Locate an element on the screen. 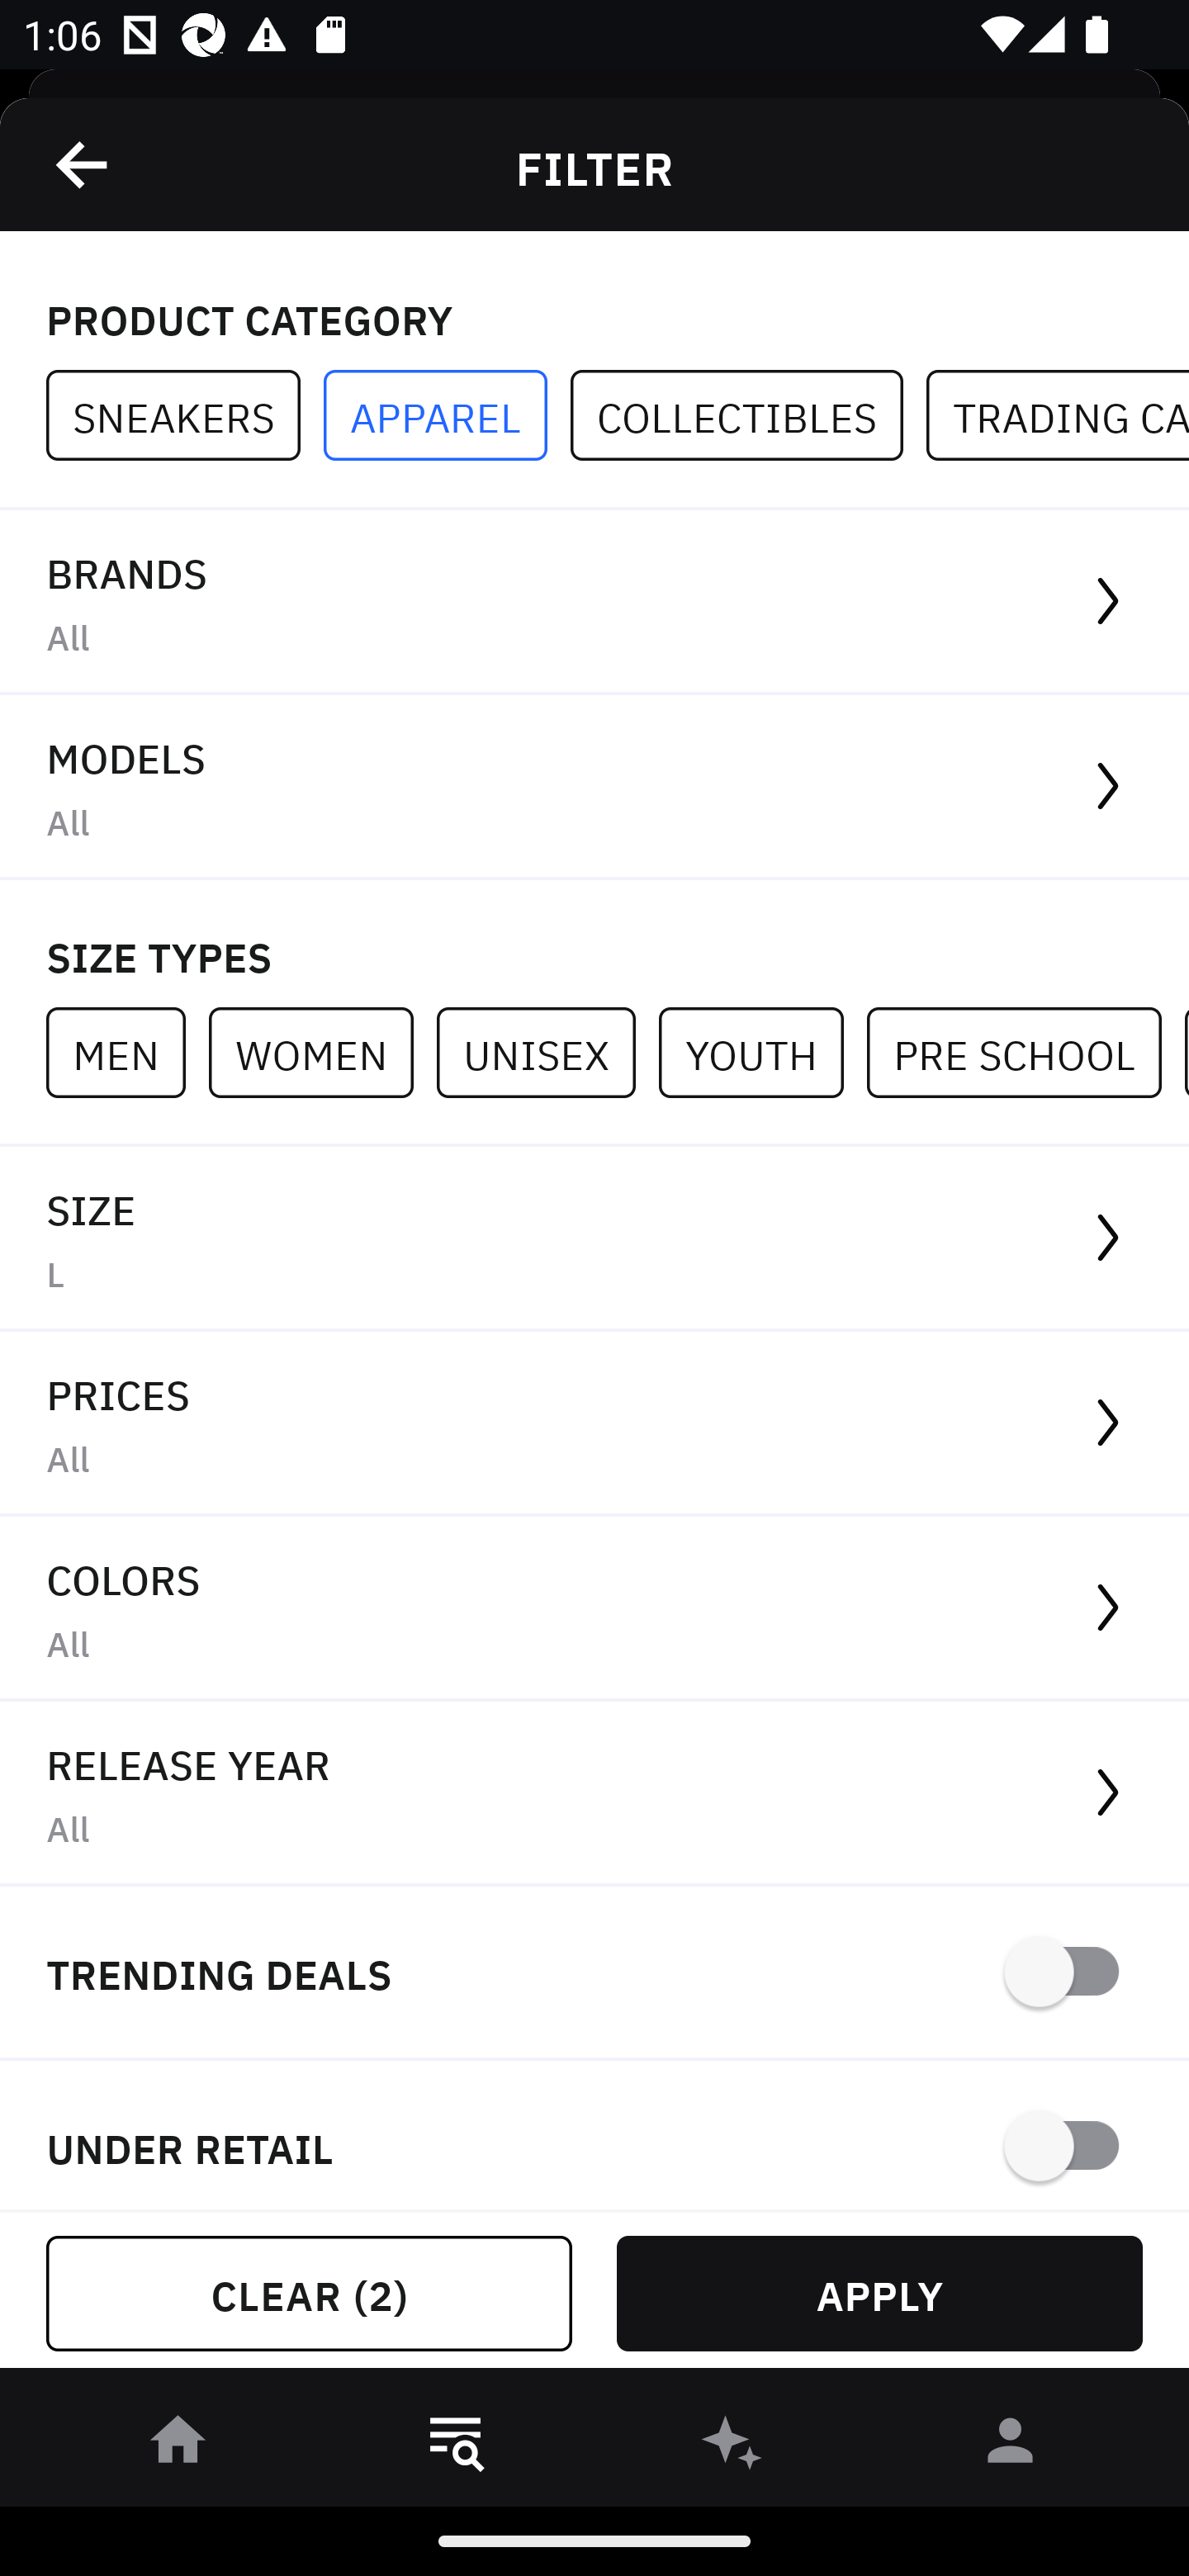 The width and height of the screenshot is (1189, 2576). PRE SCHOOL is located at coordinates (1026, 1052).